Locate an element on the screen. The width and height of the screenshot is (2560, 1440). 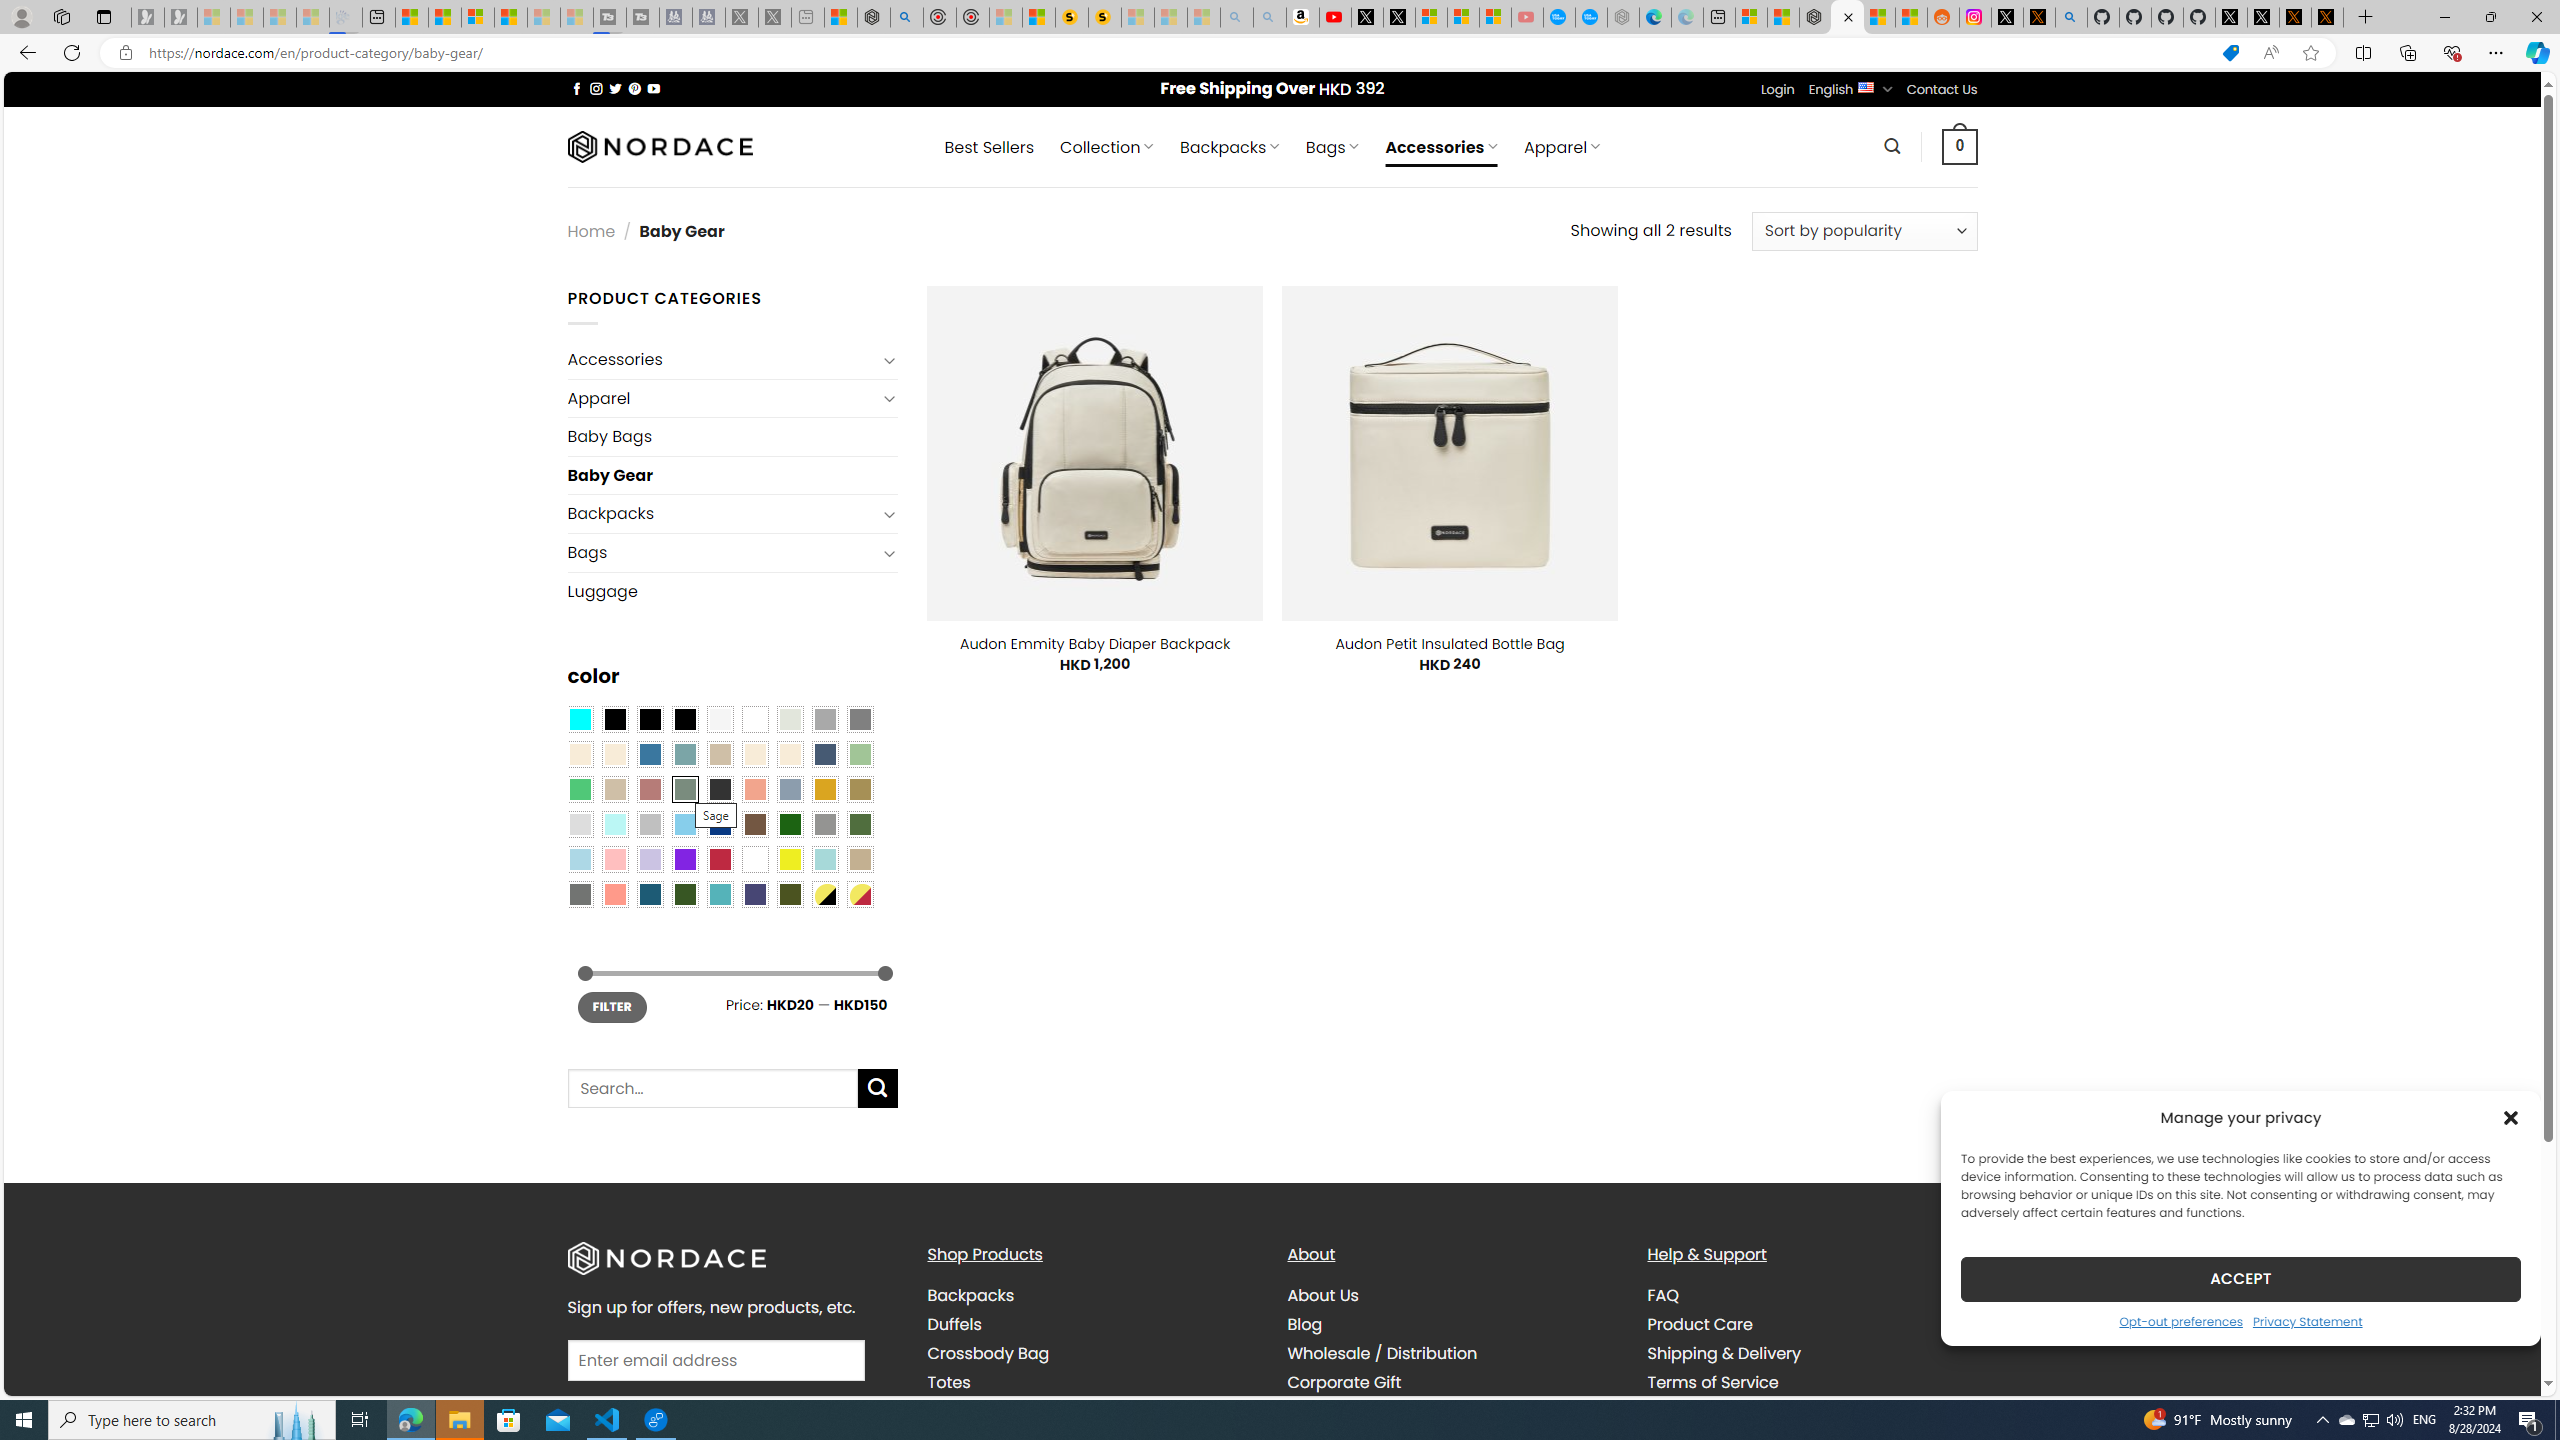
Light Green is located at coordinates (860, 754).